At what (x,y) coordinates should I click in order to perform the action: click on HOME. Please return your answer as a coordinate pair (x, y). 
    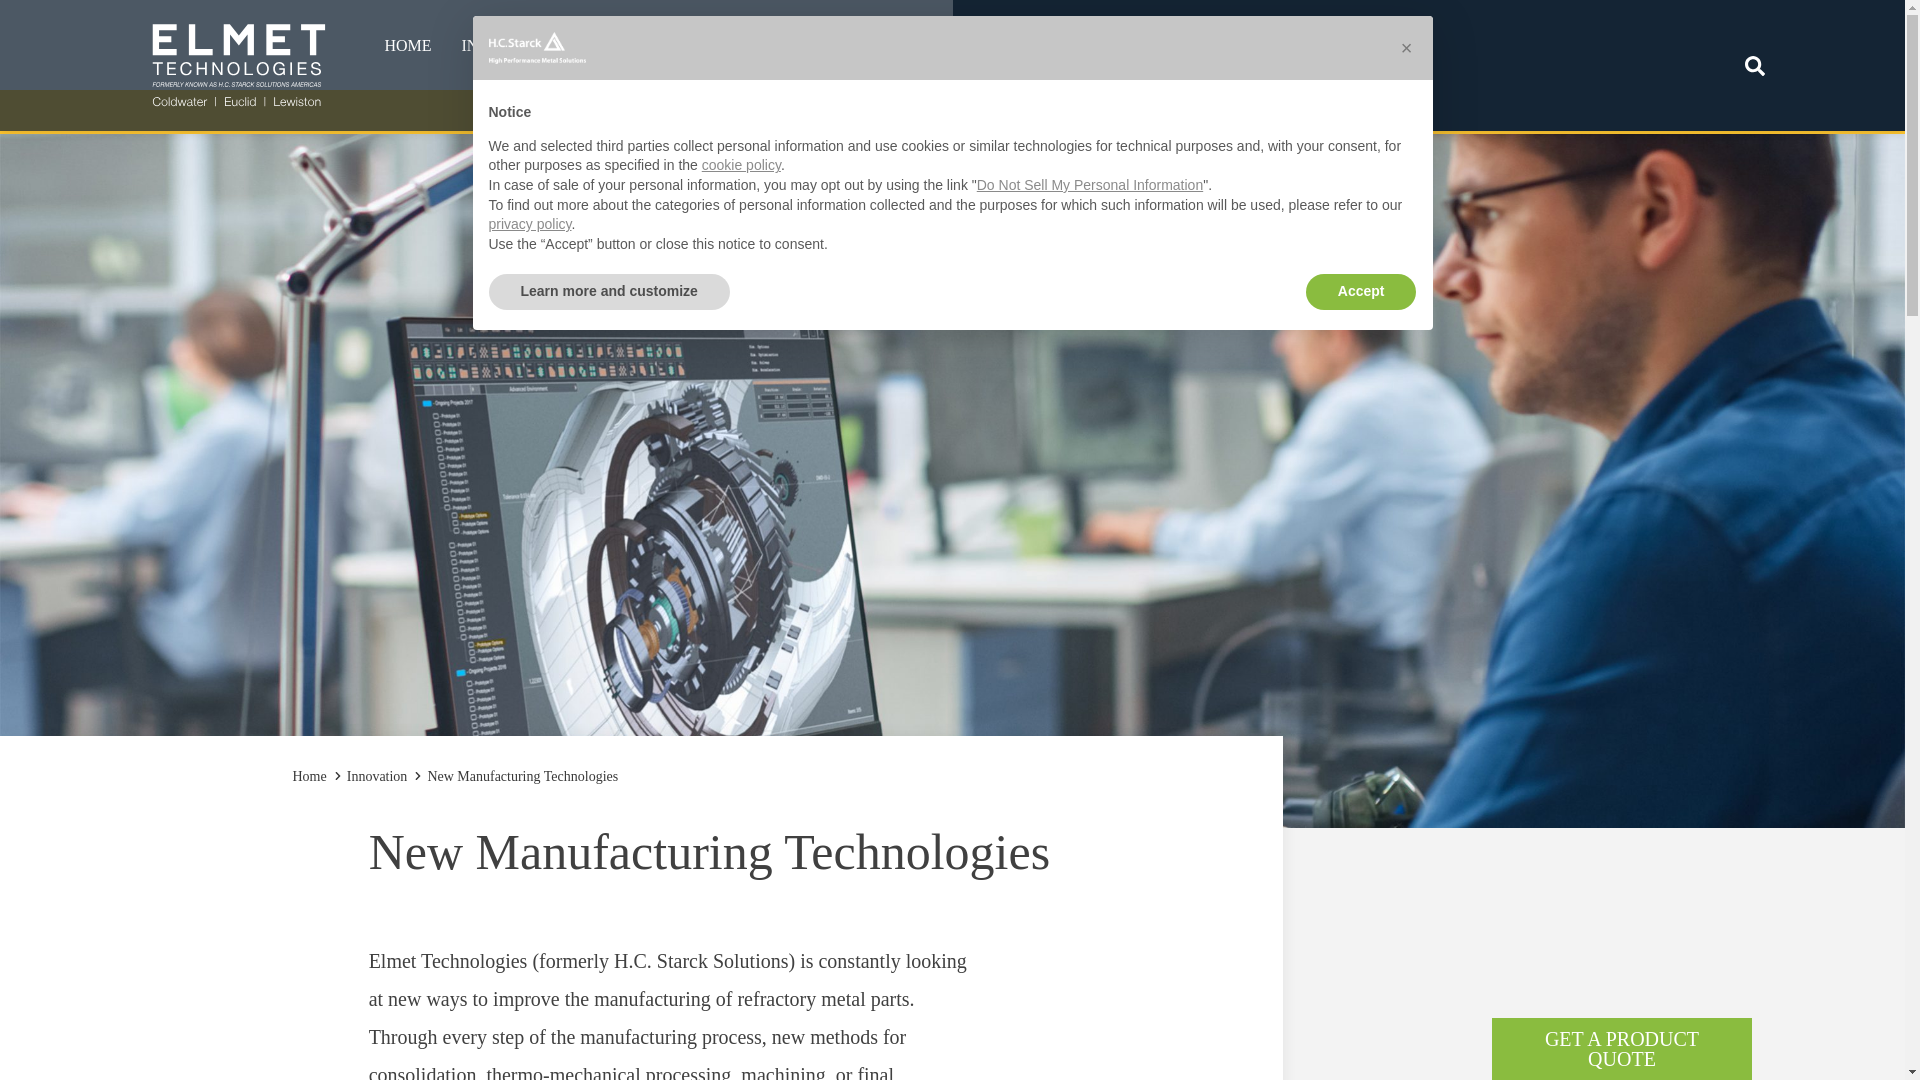
    Looking at the image, I should click on (406, 46).